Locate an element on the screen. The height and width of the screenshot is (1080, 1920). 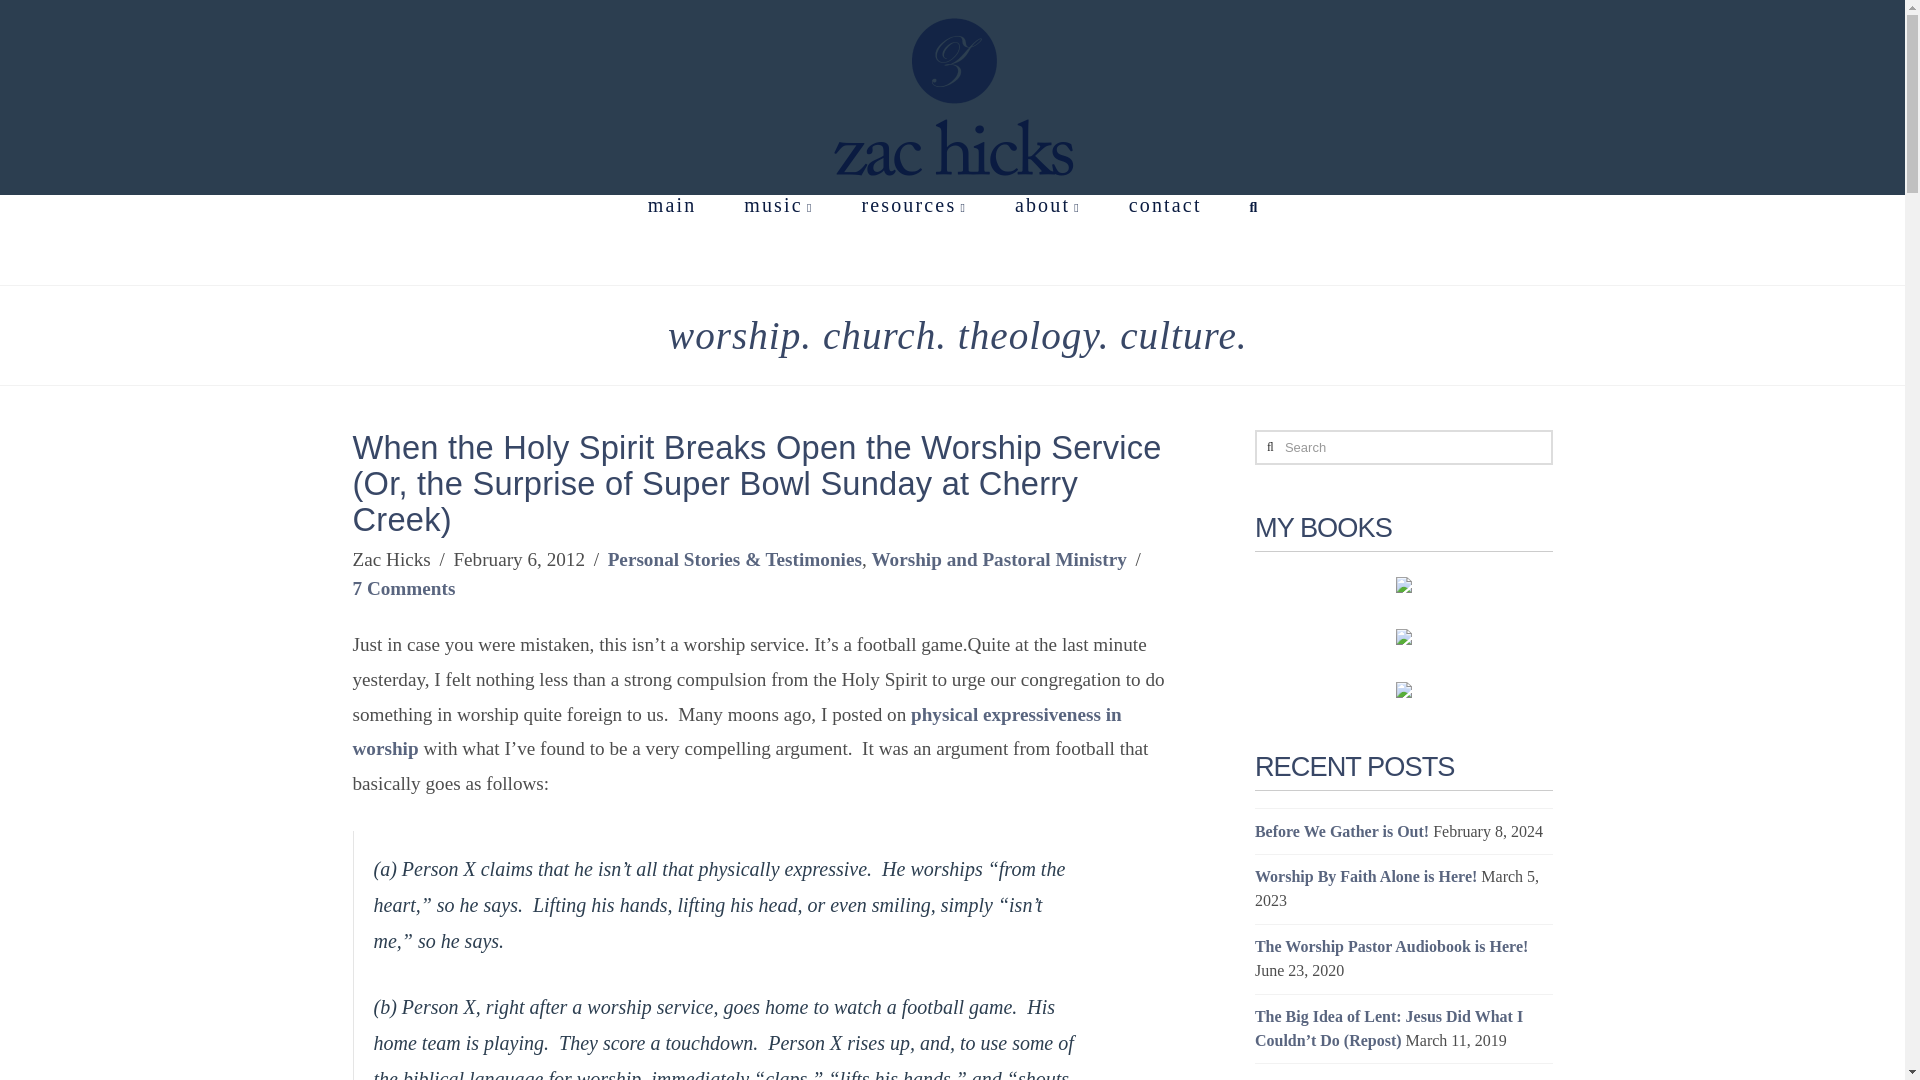
music is located at coordinates (776, 240).